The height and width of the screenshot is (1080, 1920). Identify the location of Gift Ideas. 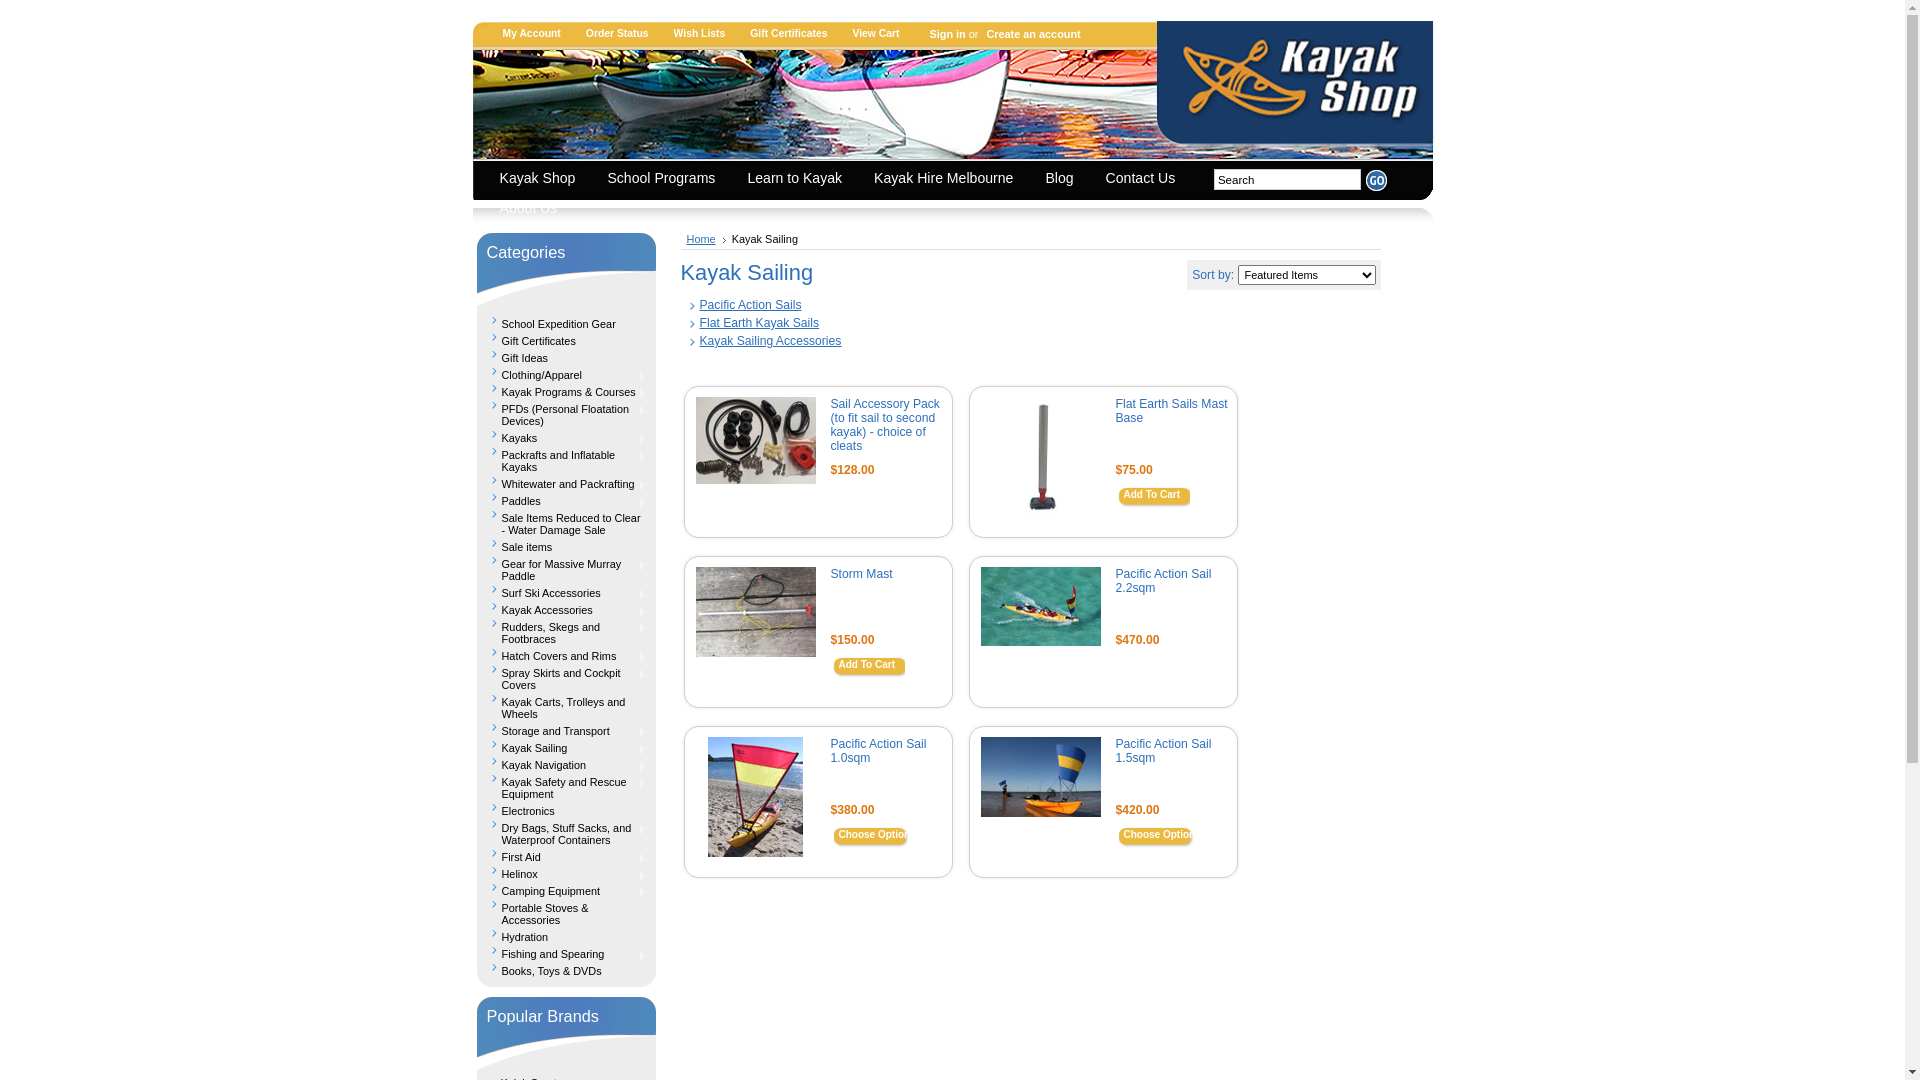
(566, 356).